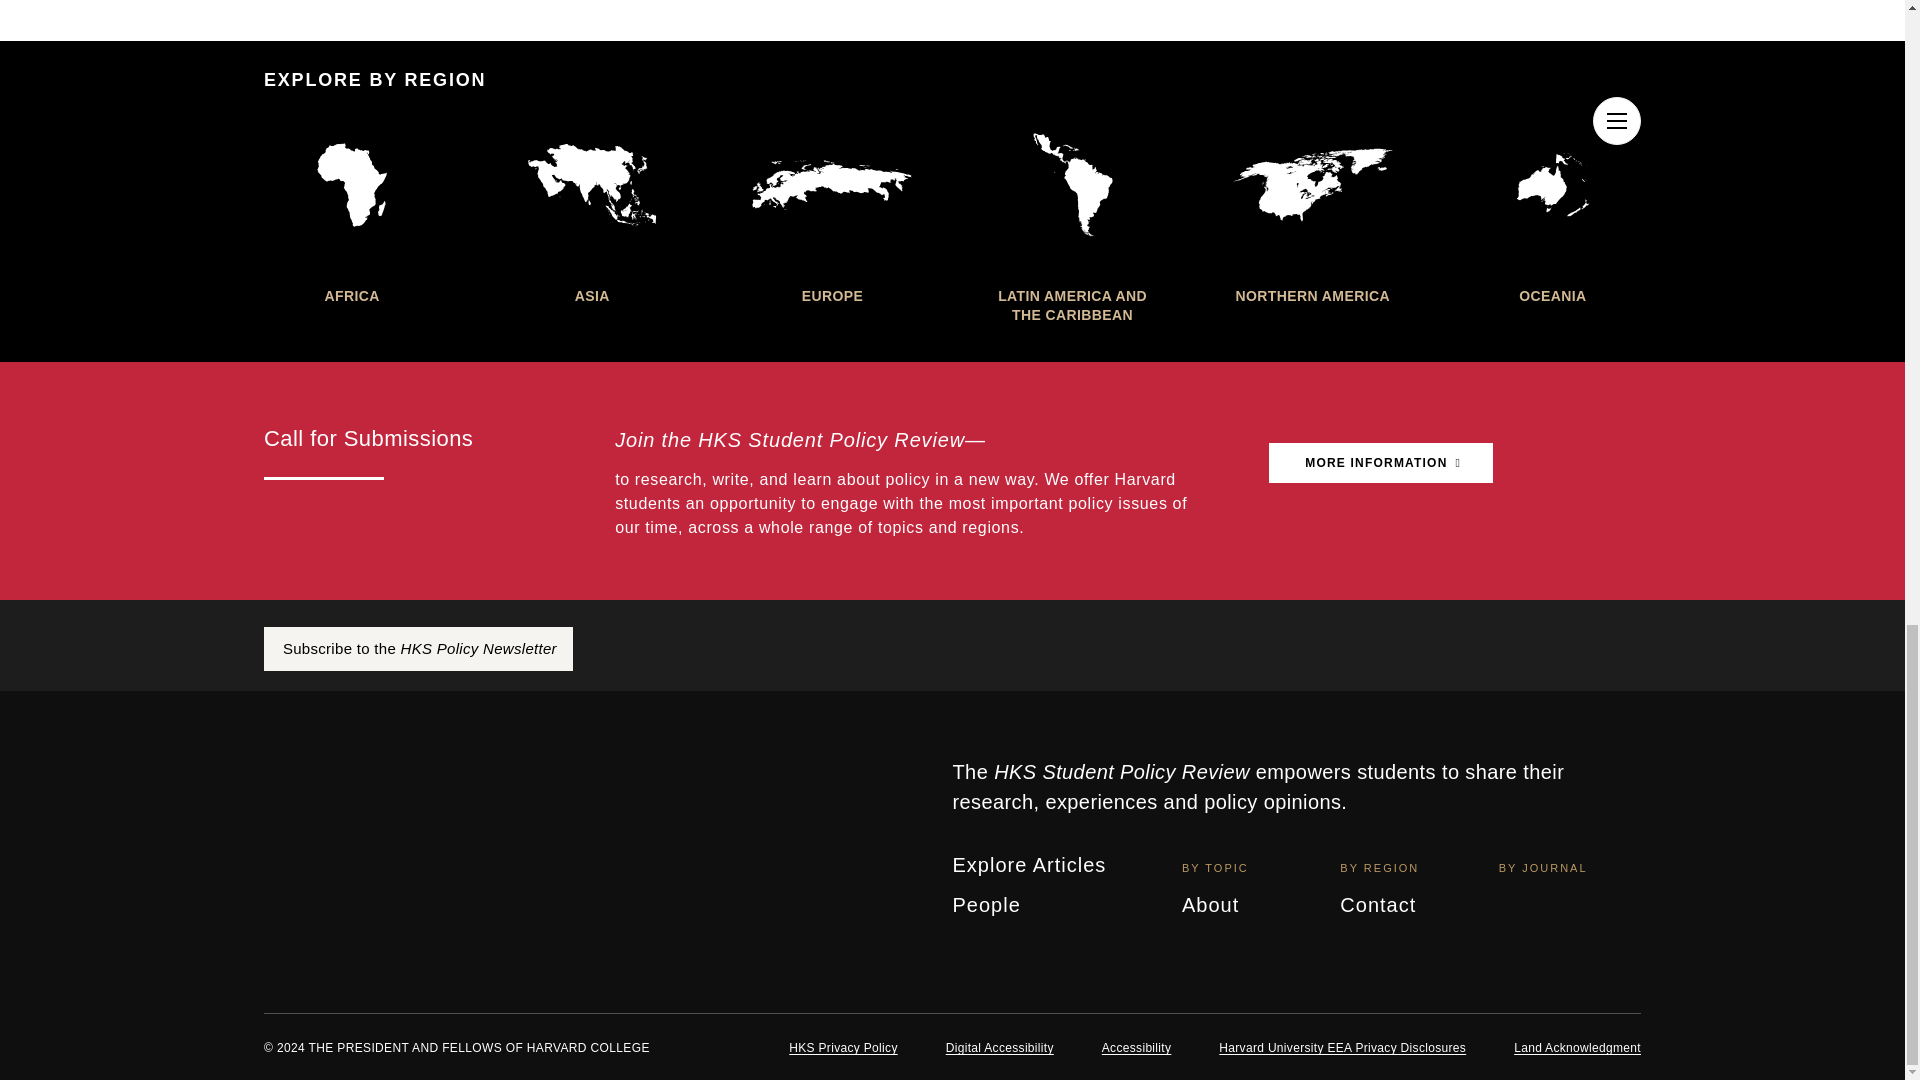 The height and width of the screenshot is (1080, 1920). What do you see at coordinates (1312, 210) in the screenshot?
I see `NORTHERN AMERICA` at bounding box center [1312, 210].